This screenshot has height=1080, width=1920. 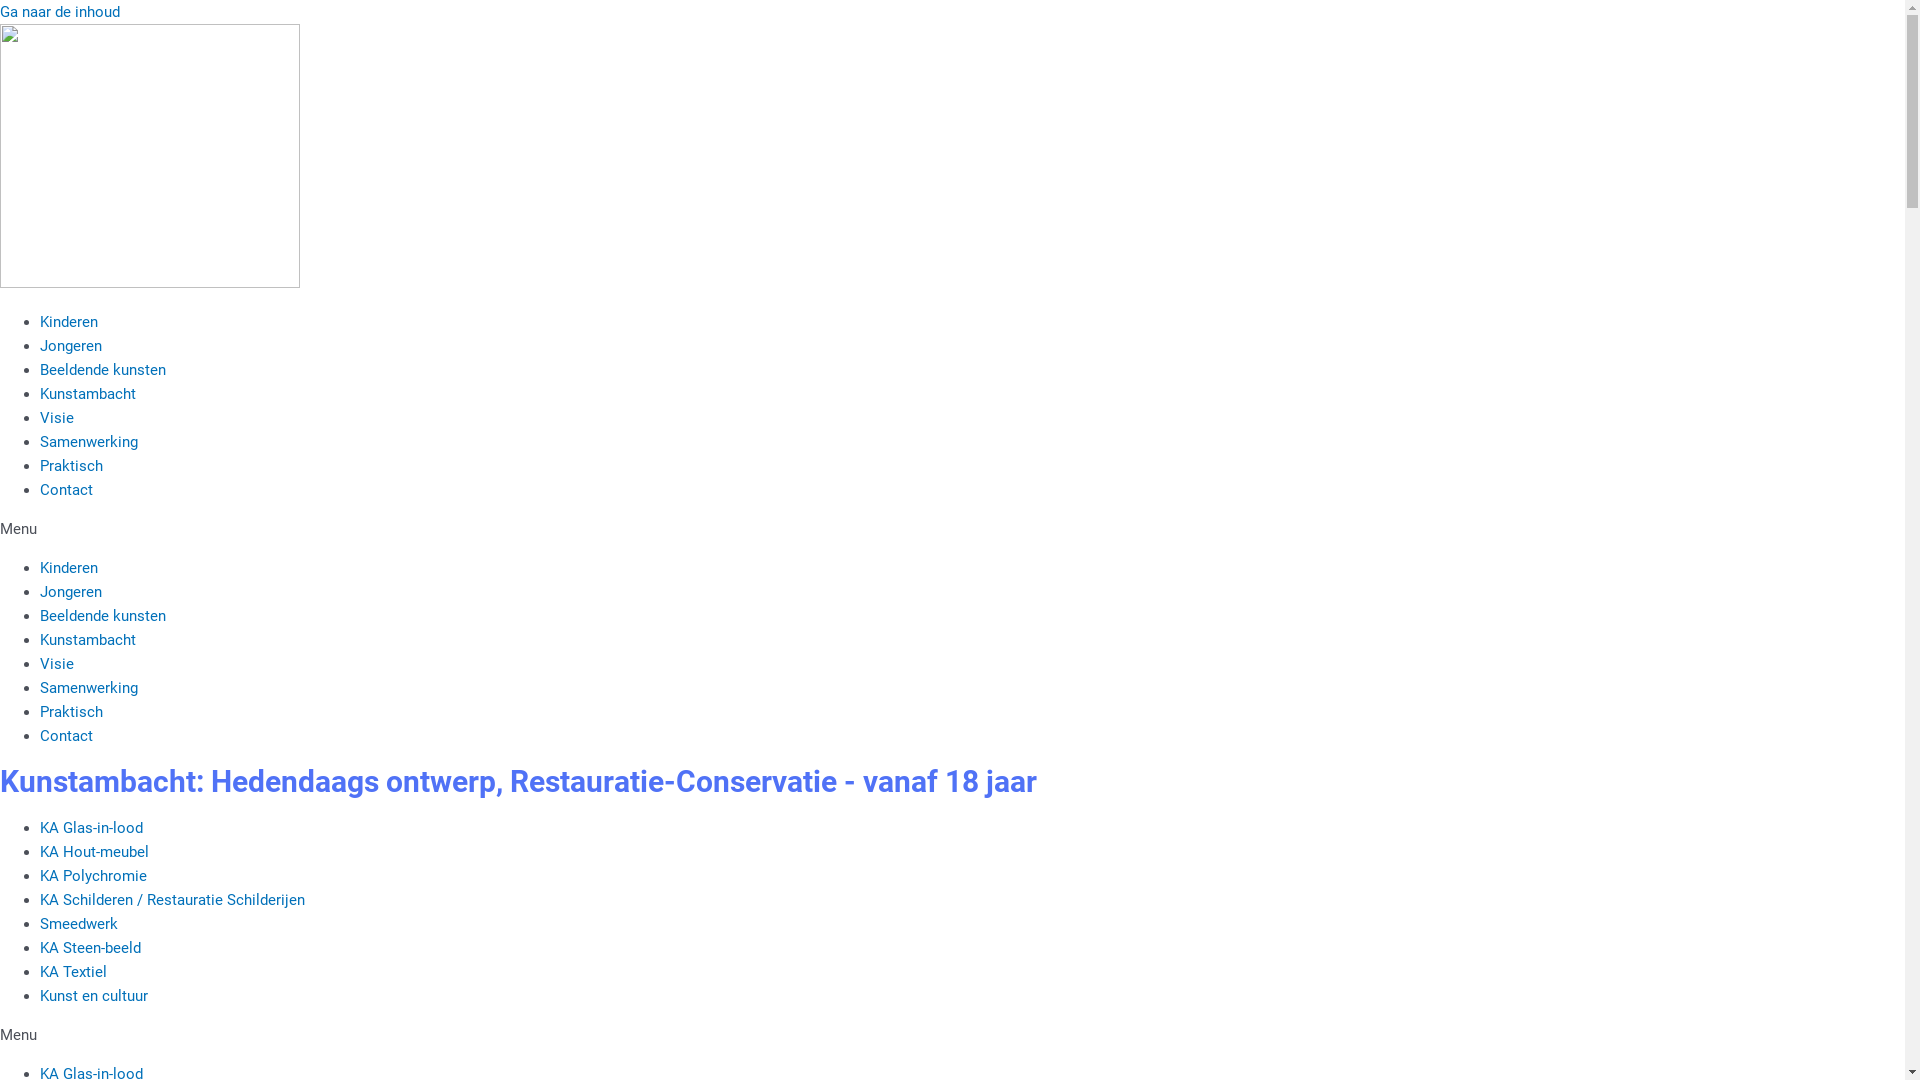 What do you see at coordinates (79, 923) in the screenshot?
I see `Smeedwerk` at bounding box center [79, 923].